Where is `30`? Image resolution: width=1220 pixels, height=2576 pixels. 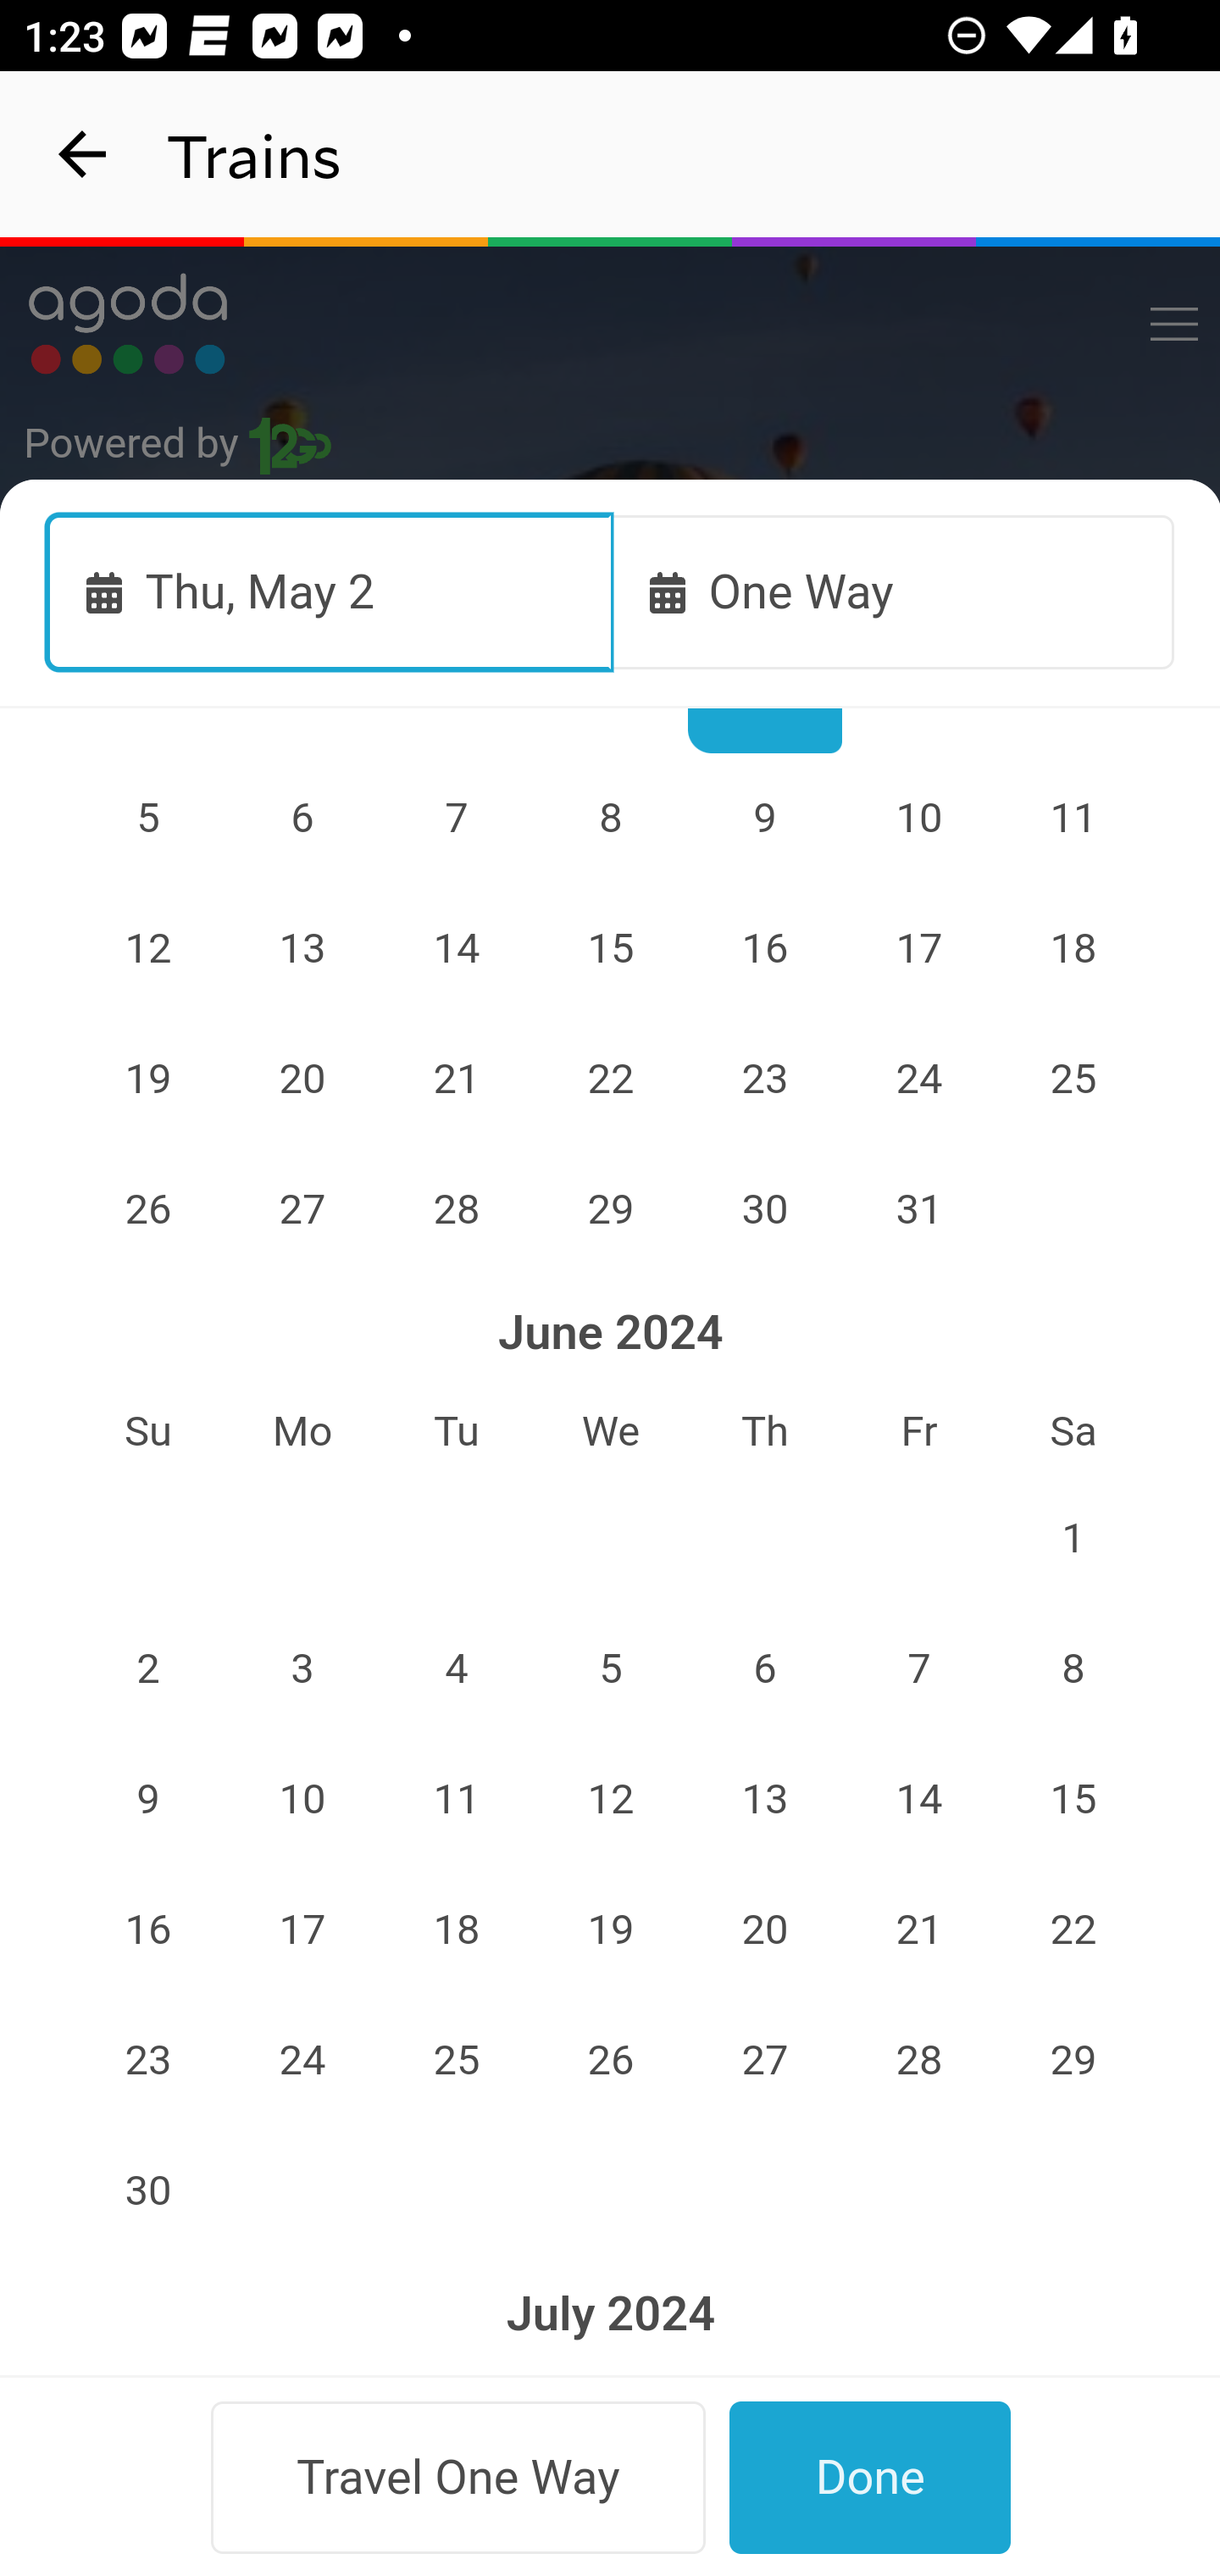
30 is located at coordinates (764, 1207).